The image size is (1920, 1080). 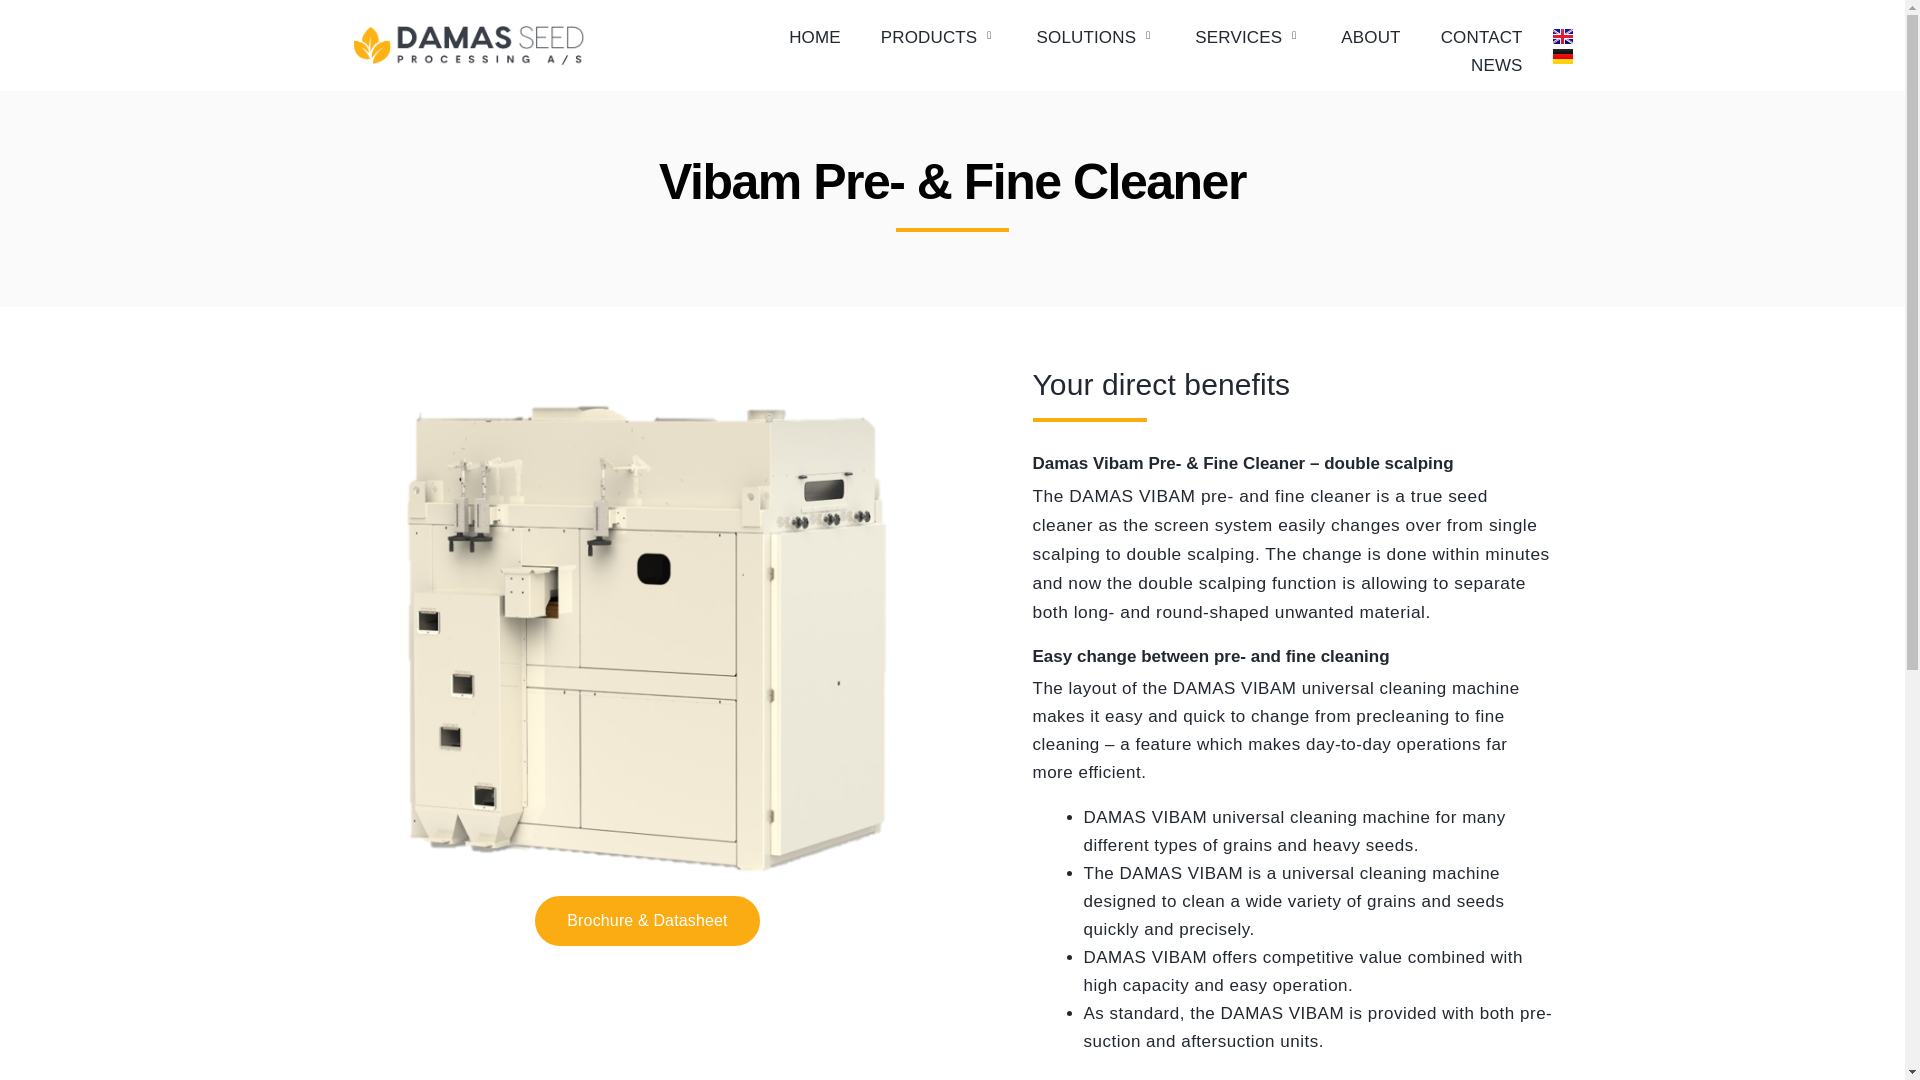 What do you see at coordinates (814, 37) in the screenshot?
I see `HOME` at bounding box center [814, 37].